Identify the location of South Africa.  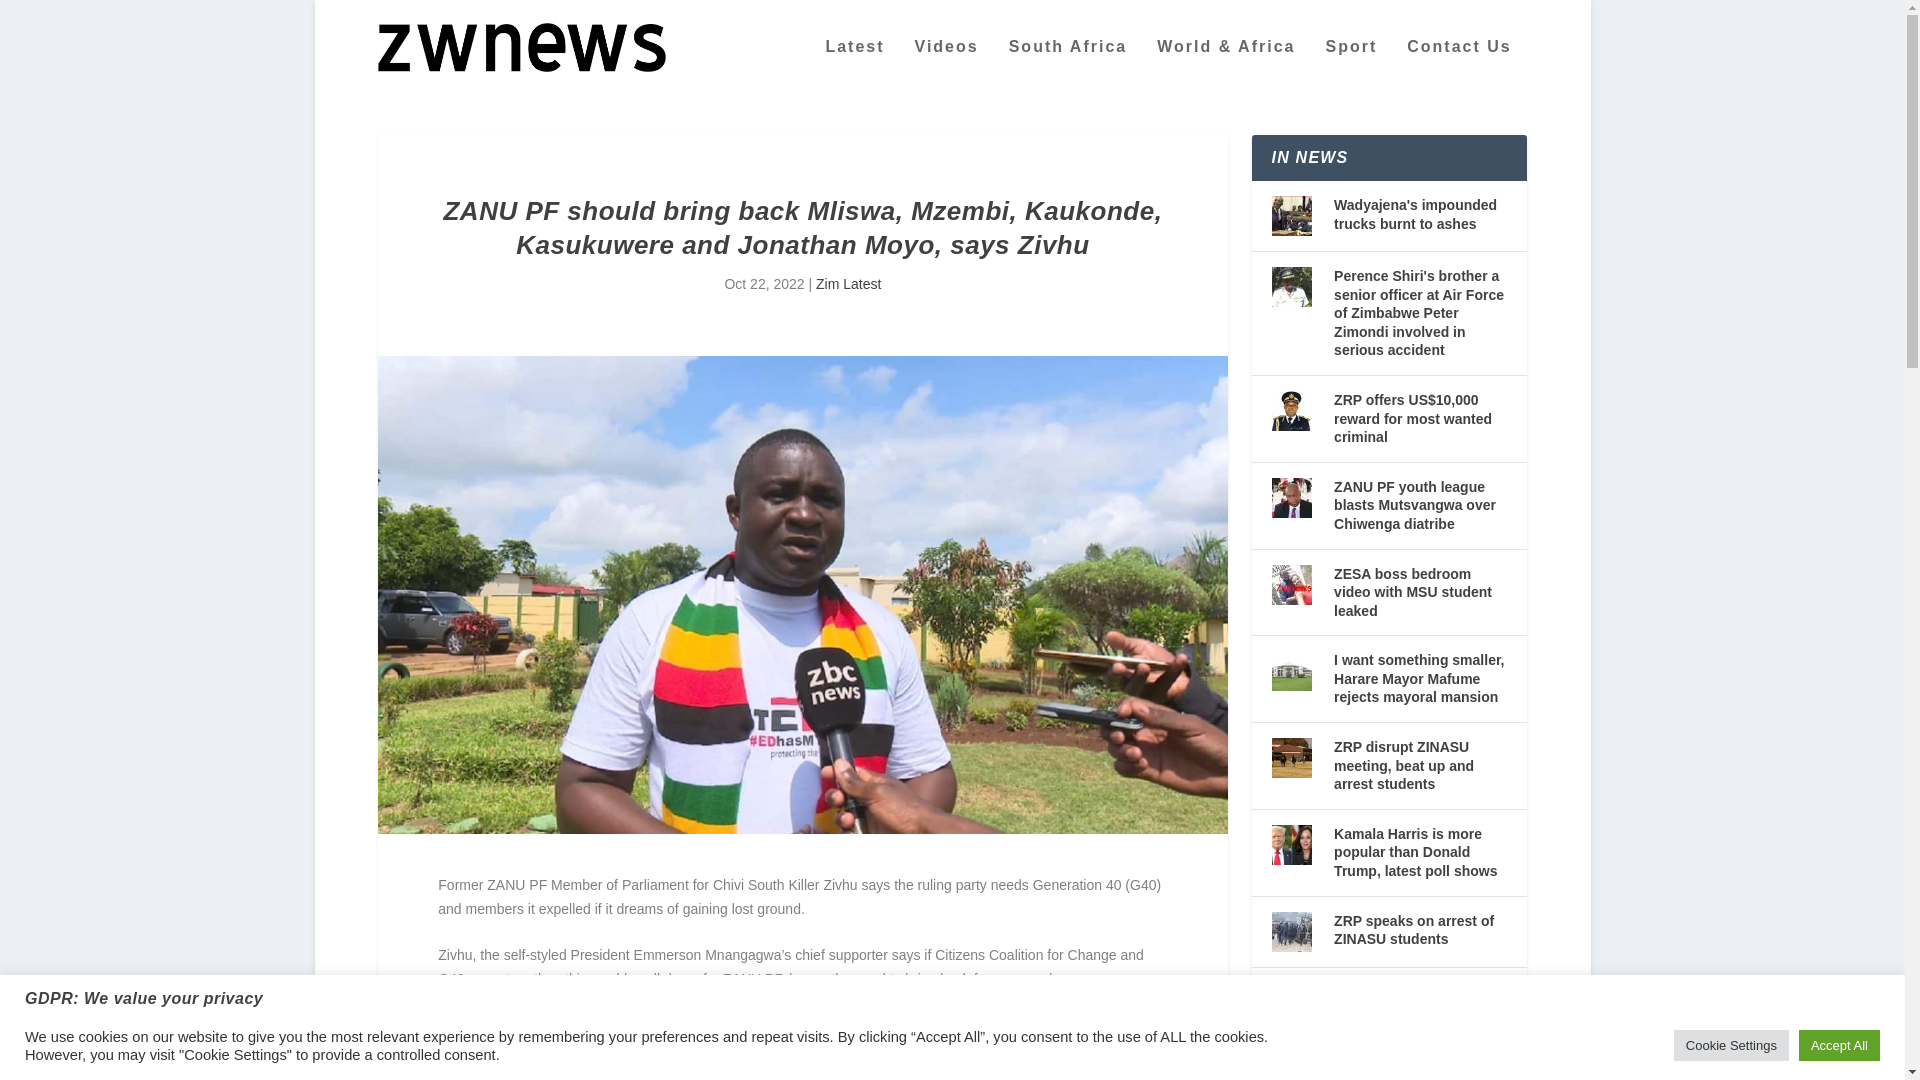
(1068, 66).